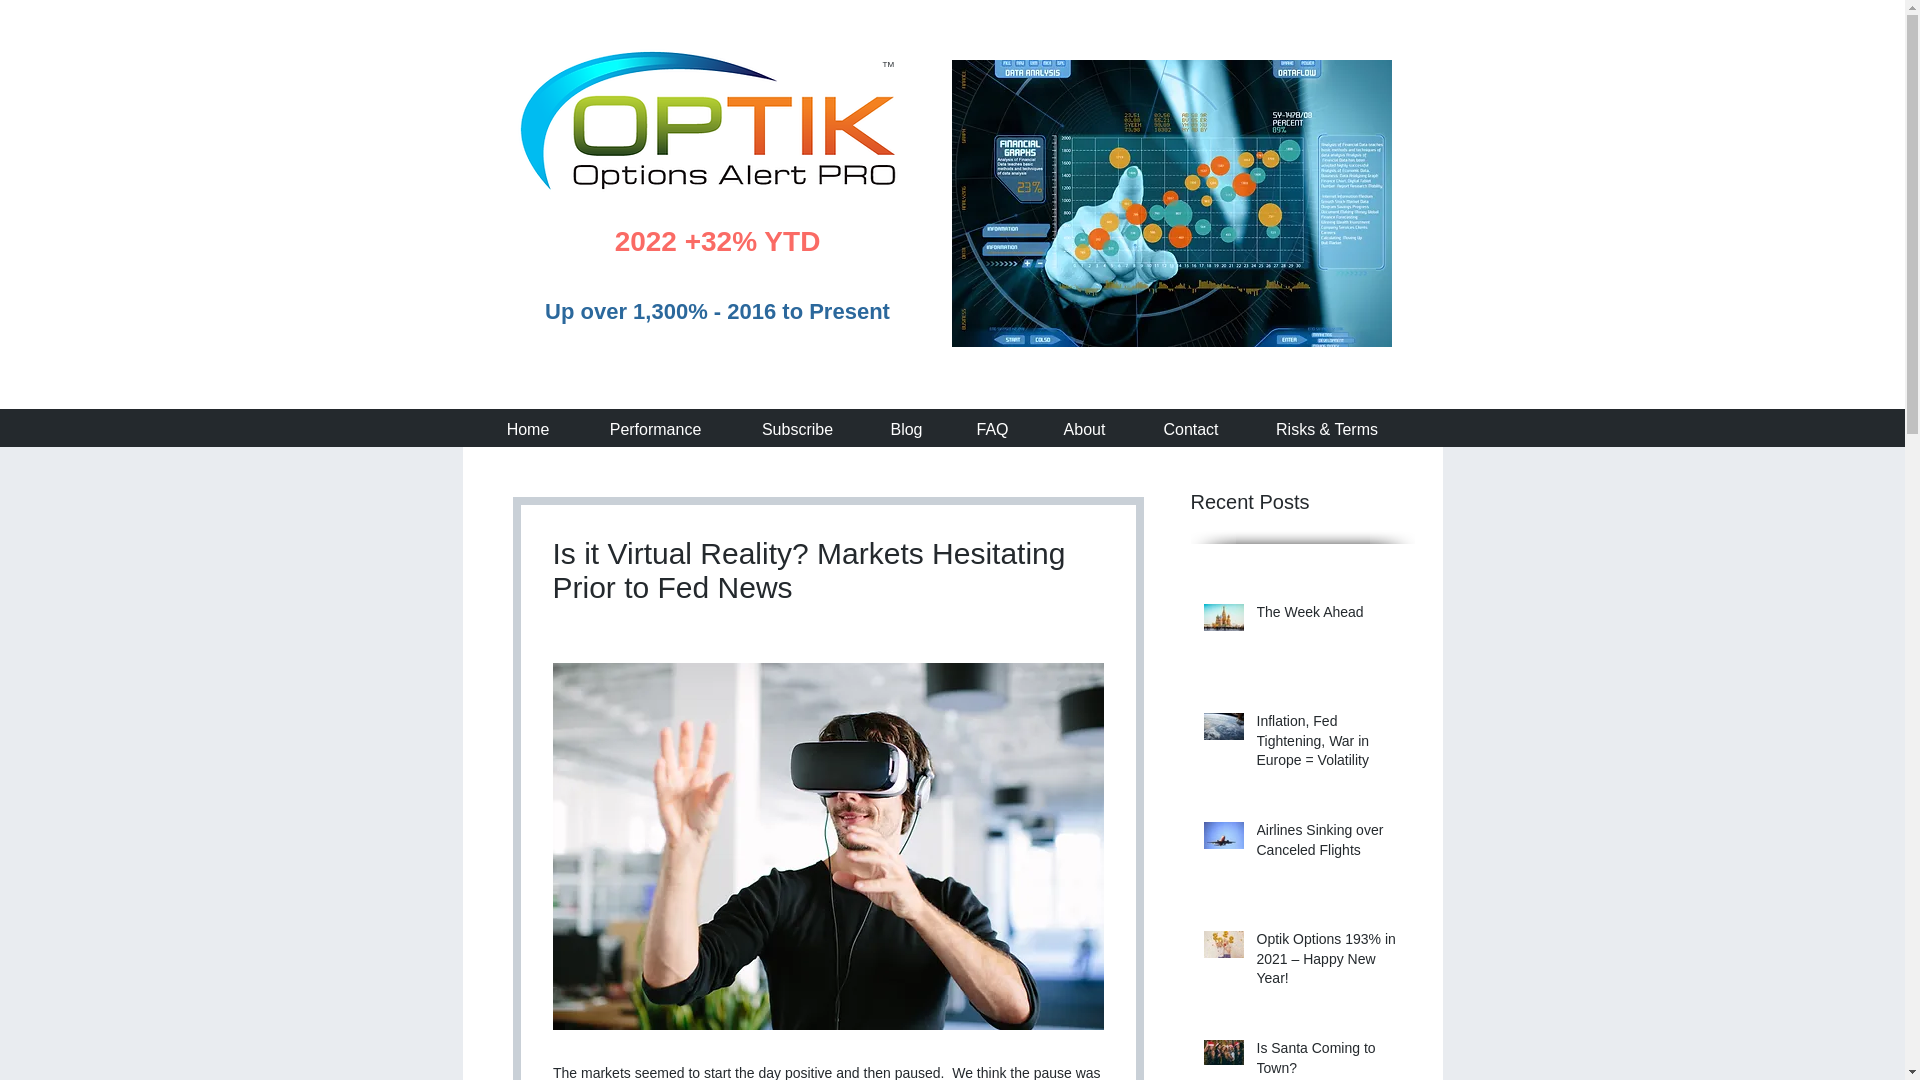 The height and width of the screenshot is (1080, 1920). Describe the element at coordinates (1084, 429) in the screenshot. I see `About` at that location.